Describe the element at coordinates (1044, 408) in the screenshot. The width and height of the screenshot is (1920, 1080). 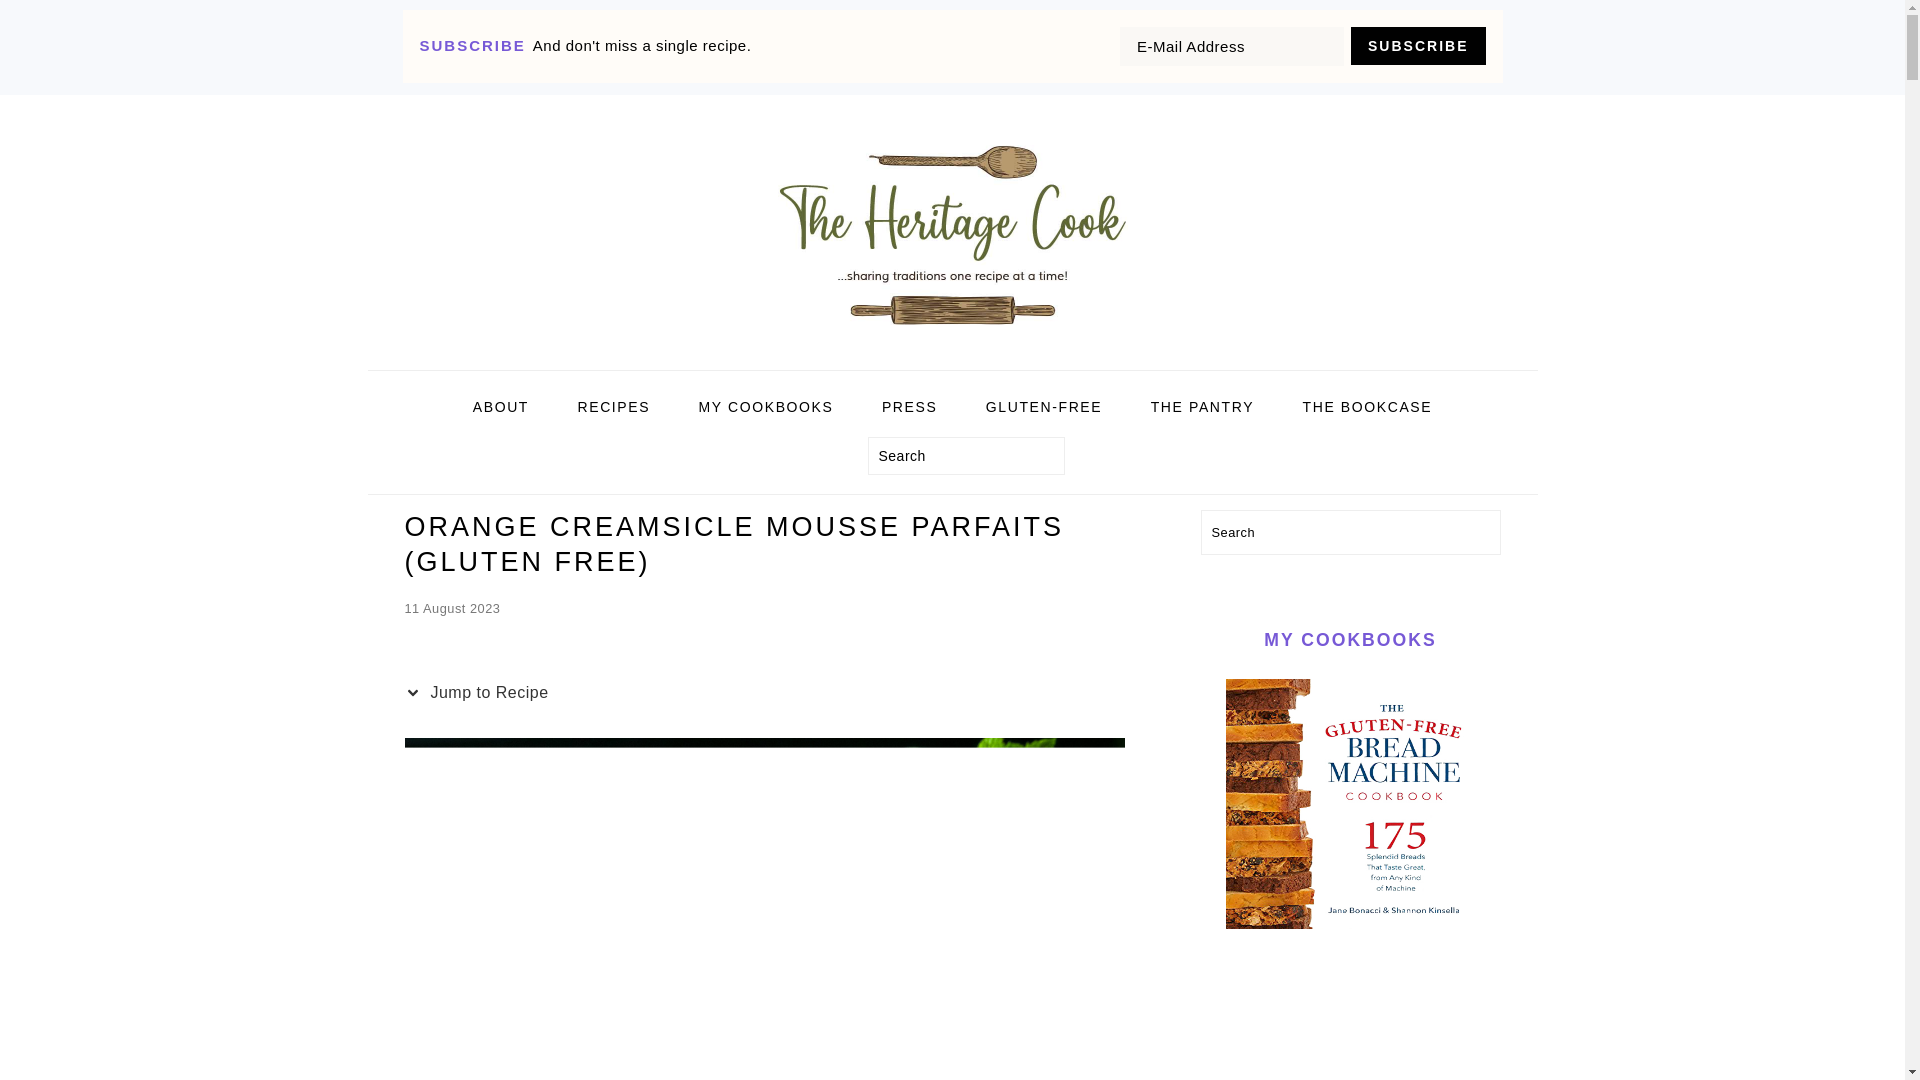
I see `GLUTEN-FREE` at that location.